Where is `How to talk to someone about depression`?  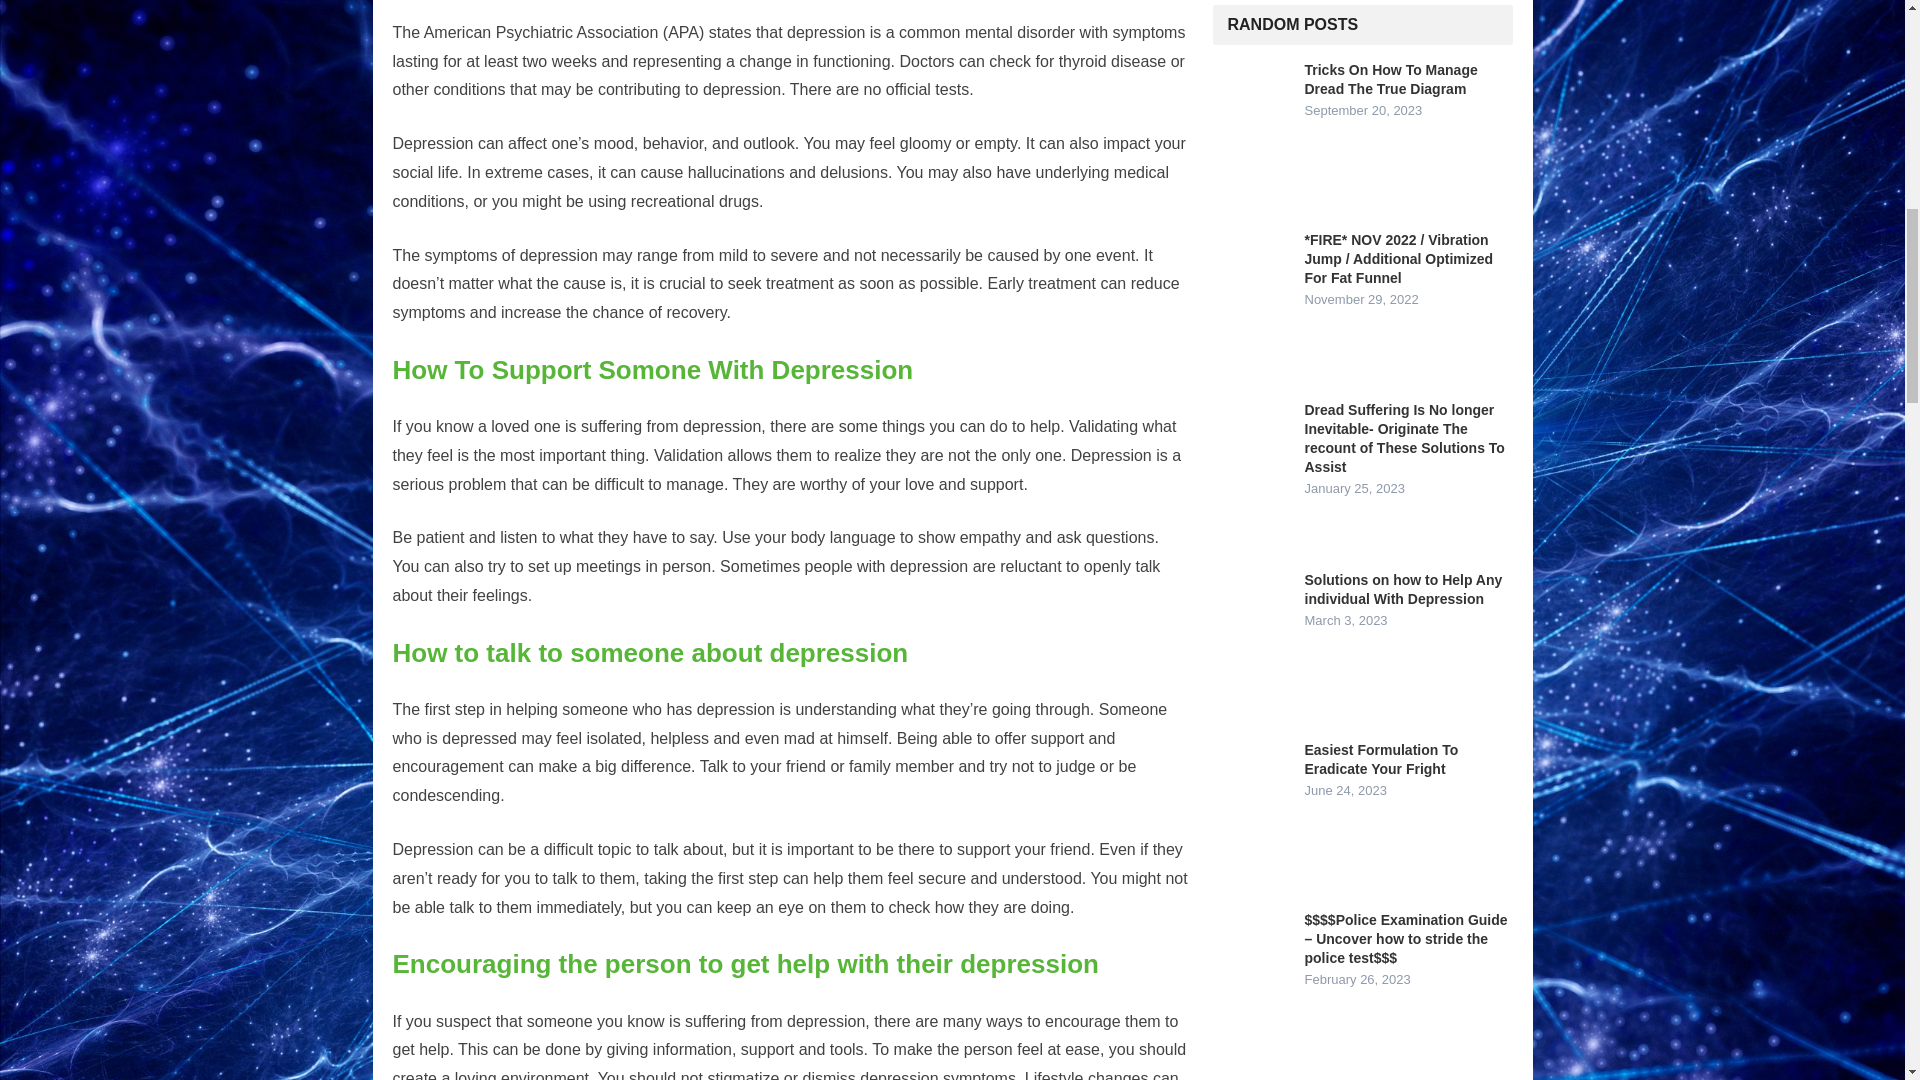
How to talk to someone about depression is located at coordinates (650, 653).